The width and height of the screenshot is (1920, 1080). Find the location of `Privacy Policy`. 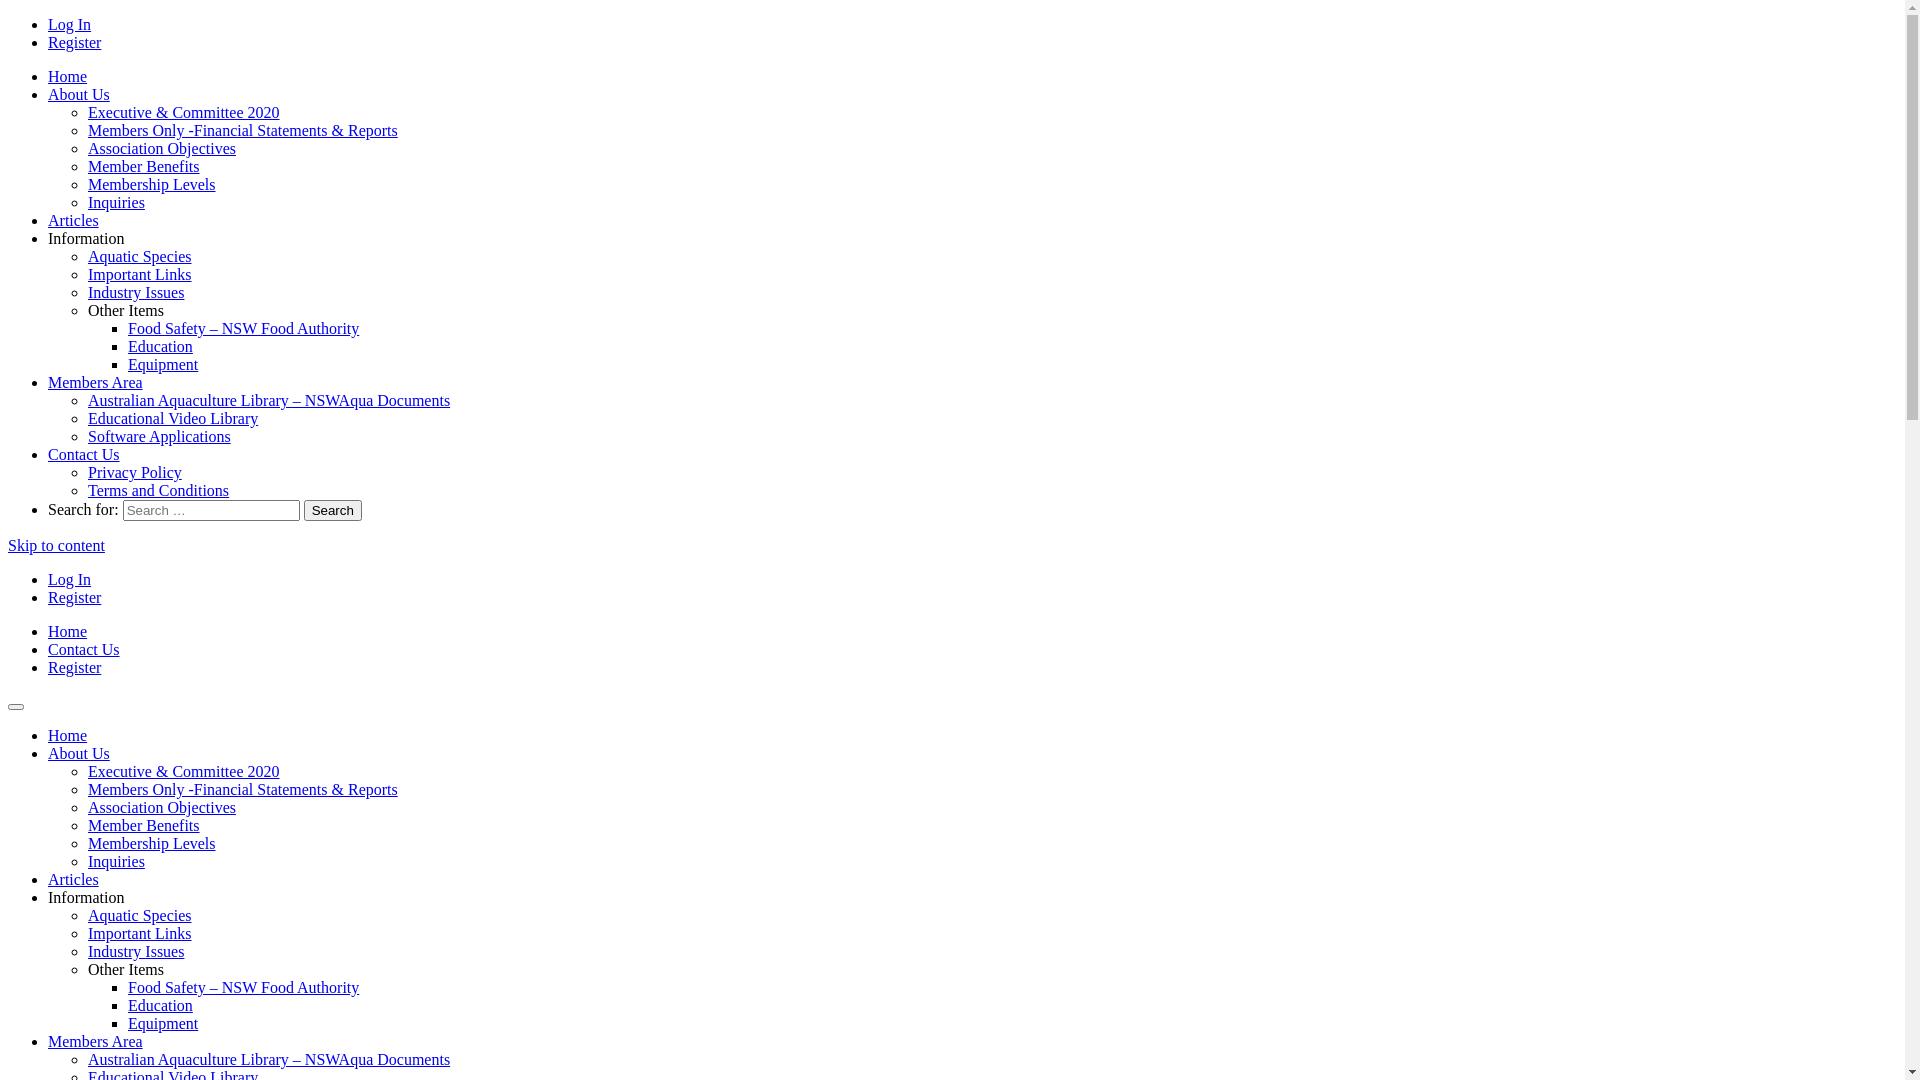

Privacy Policy is located at coordinates (135, 472).